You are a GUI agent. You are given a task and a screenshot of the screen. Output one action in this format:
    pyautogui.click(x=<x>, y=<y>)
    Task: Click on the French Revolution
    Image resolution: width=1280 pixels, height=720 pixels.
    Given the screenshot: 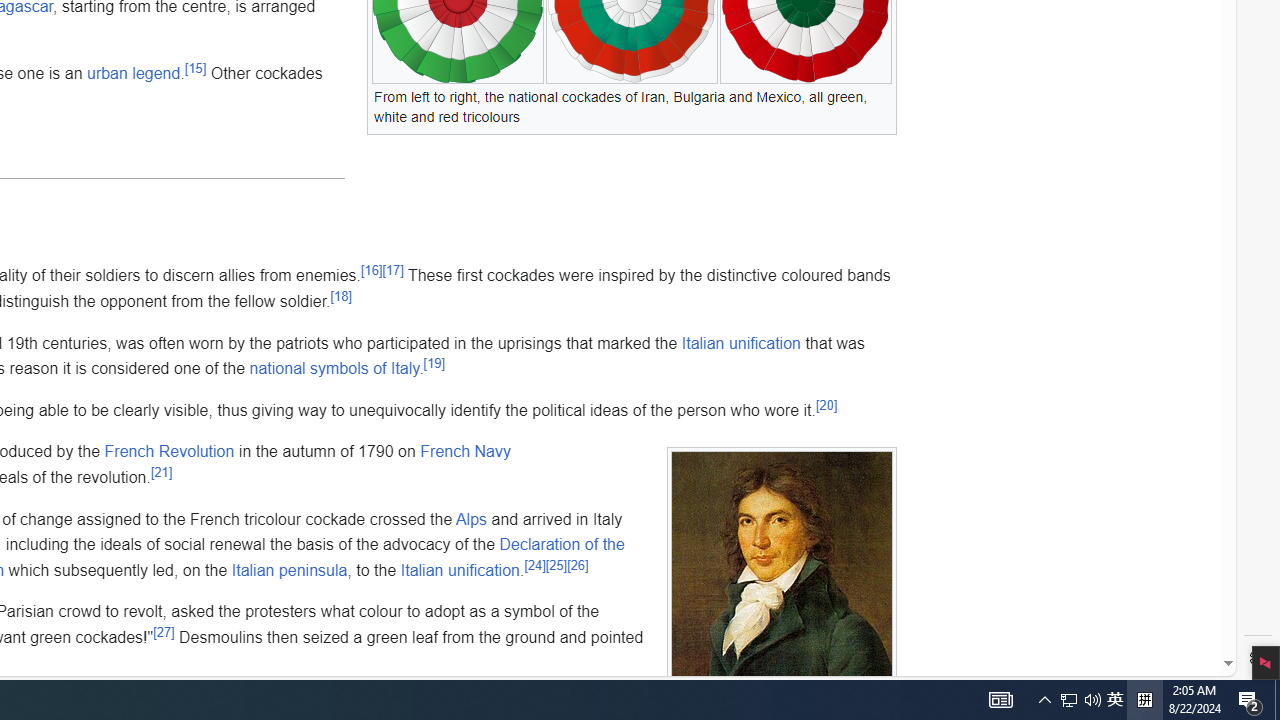 What is the action you would take?
    pyautogui.click(x=169, y=451)
    